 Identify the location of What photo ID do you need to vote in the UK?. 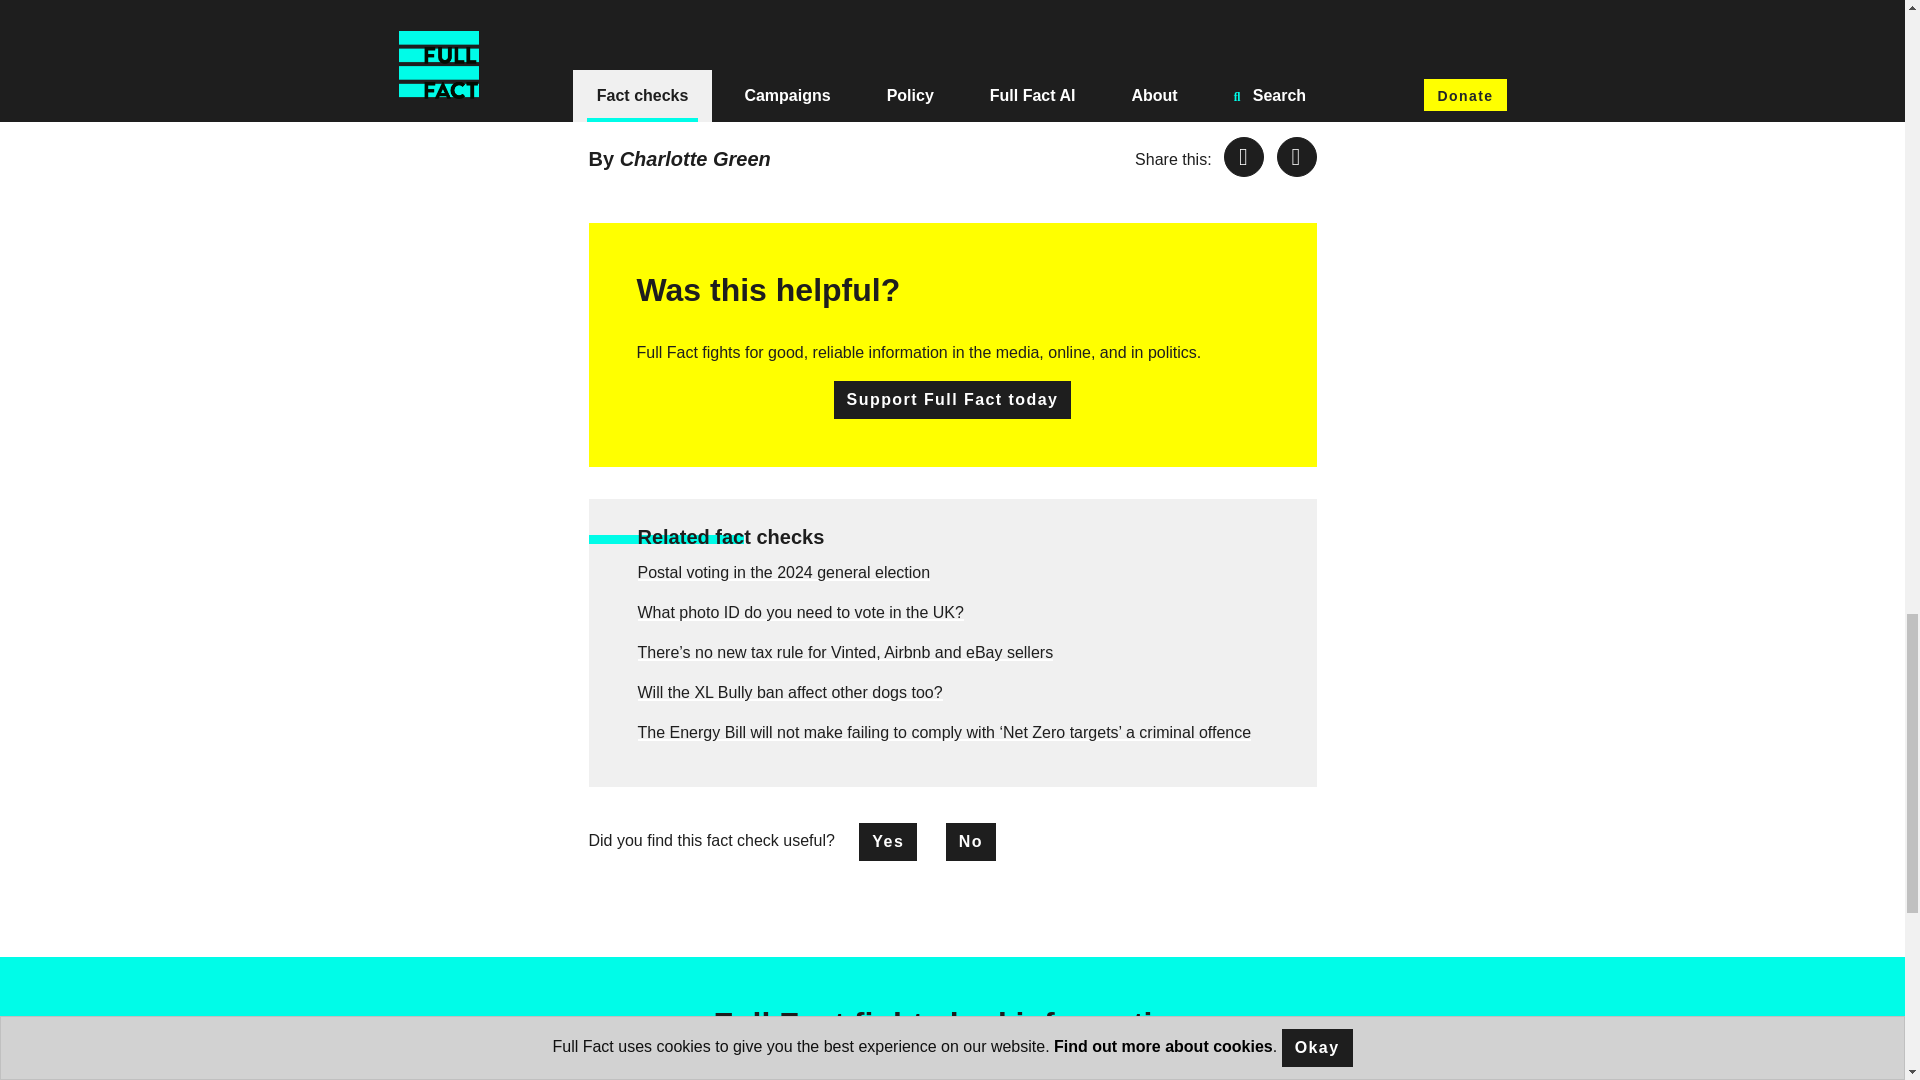
(800, 612).